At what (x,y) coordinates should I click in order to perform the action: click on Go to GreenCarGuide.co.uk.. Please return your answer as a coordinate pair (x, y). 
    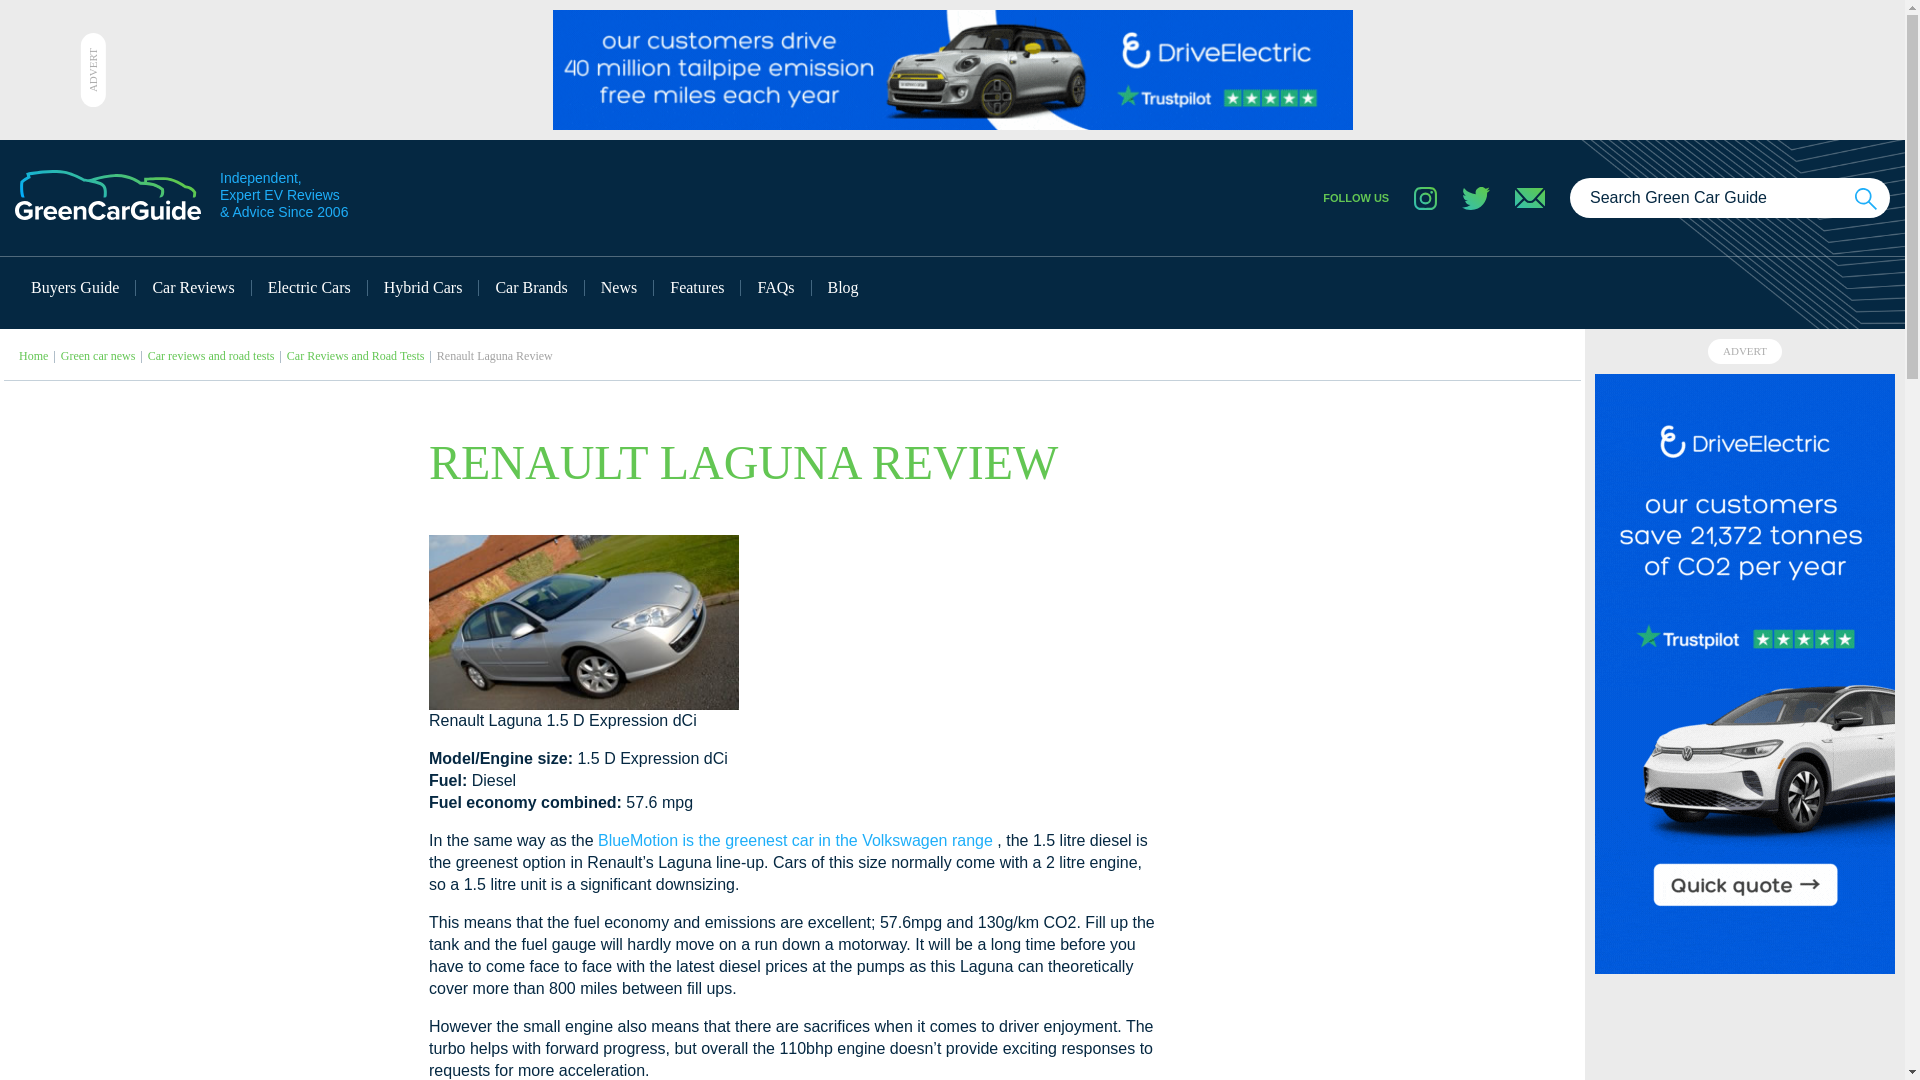
    Looking at the image, I should click on (34, 355).